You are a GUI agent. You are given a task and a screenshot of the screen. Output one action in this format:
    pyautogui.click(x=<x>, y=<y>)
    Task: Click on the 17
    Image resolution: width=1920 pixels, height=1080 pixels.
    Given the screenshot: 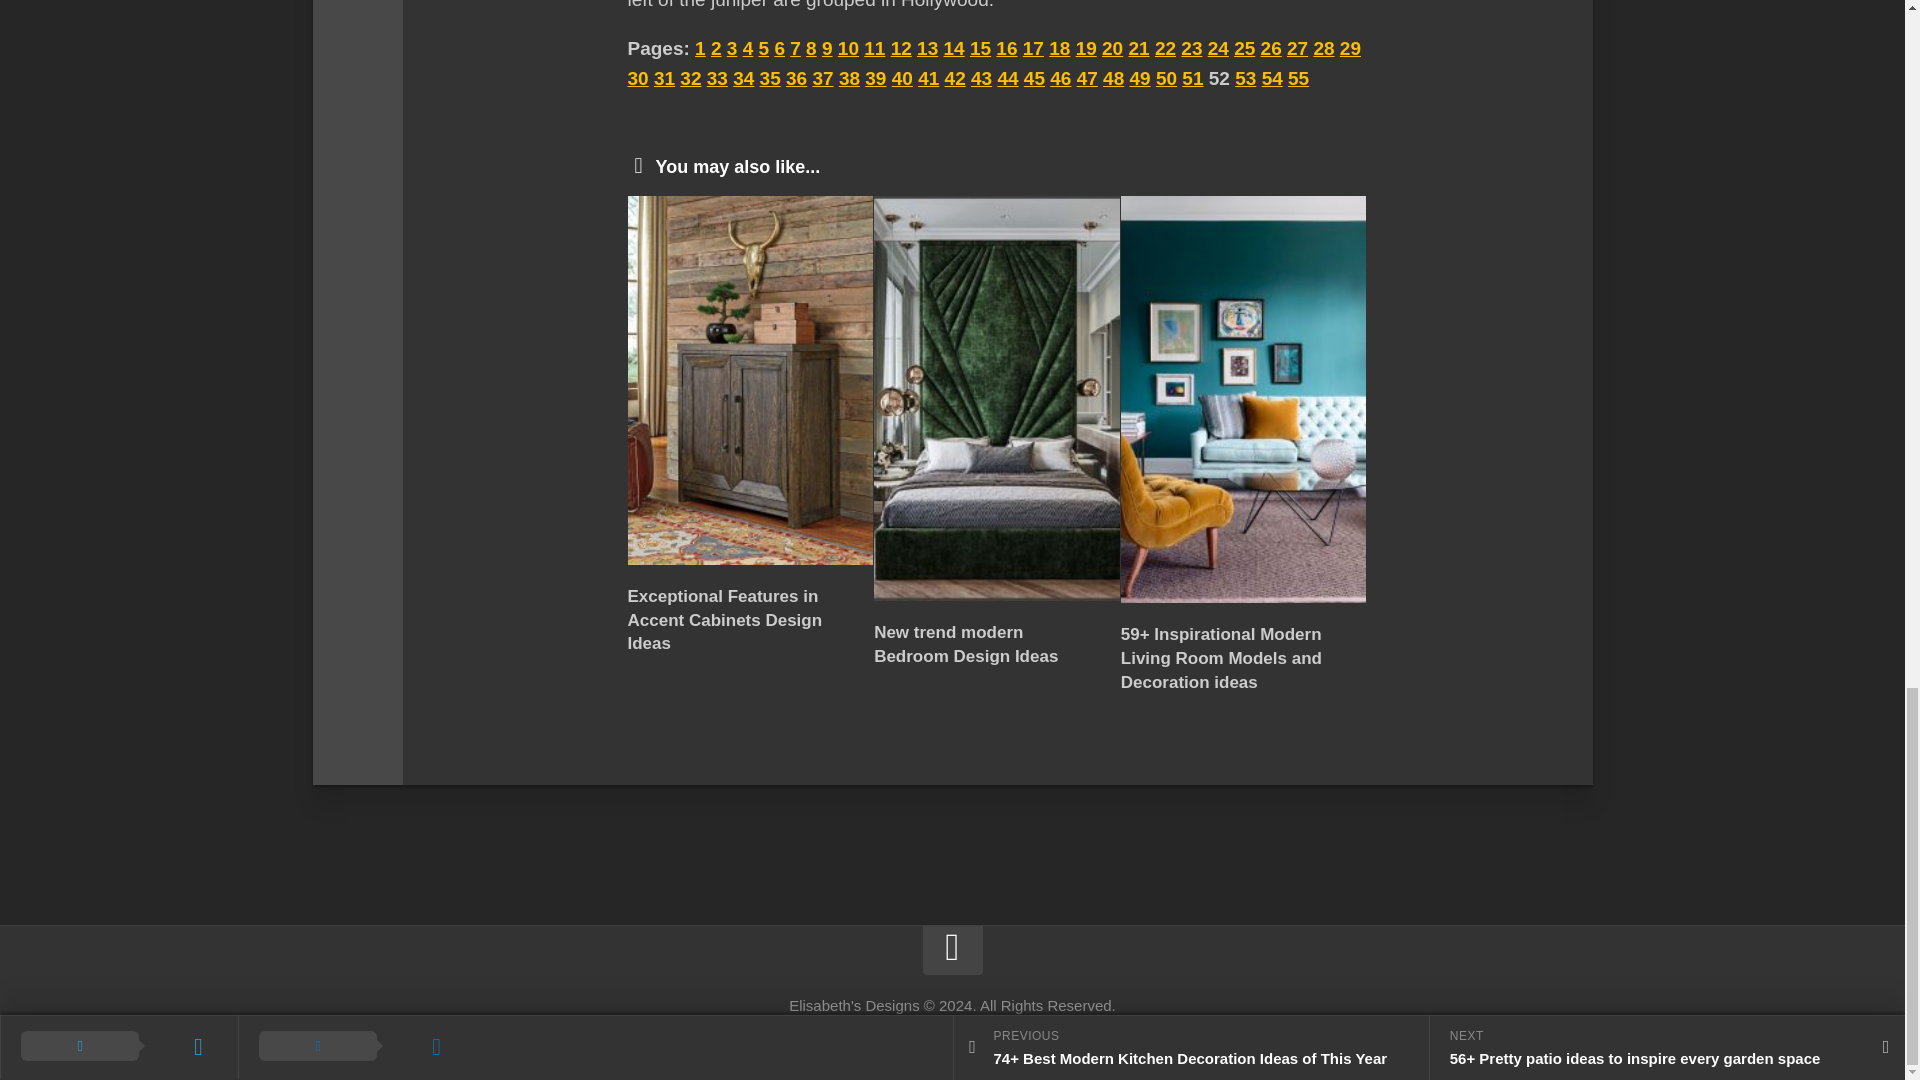 What is the action you would take?
    pyautogui.click(x=1034, y=48)
    